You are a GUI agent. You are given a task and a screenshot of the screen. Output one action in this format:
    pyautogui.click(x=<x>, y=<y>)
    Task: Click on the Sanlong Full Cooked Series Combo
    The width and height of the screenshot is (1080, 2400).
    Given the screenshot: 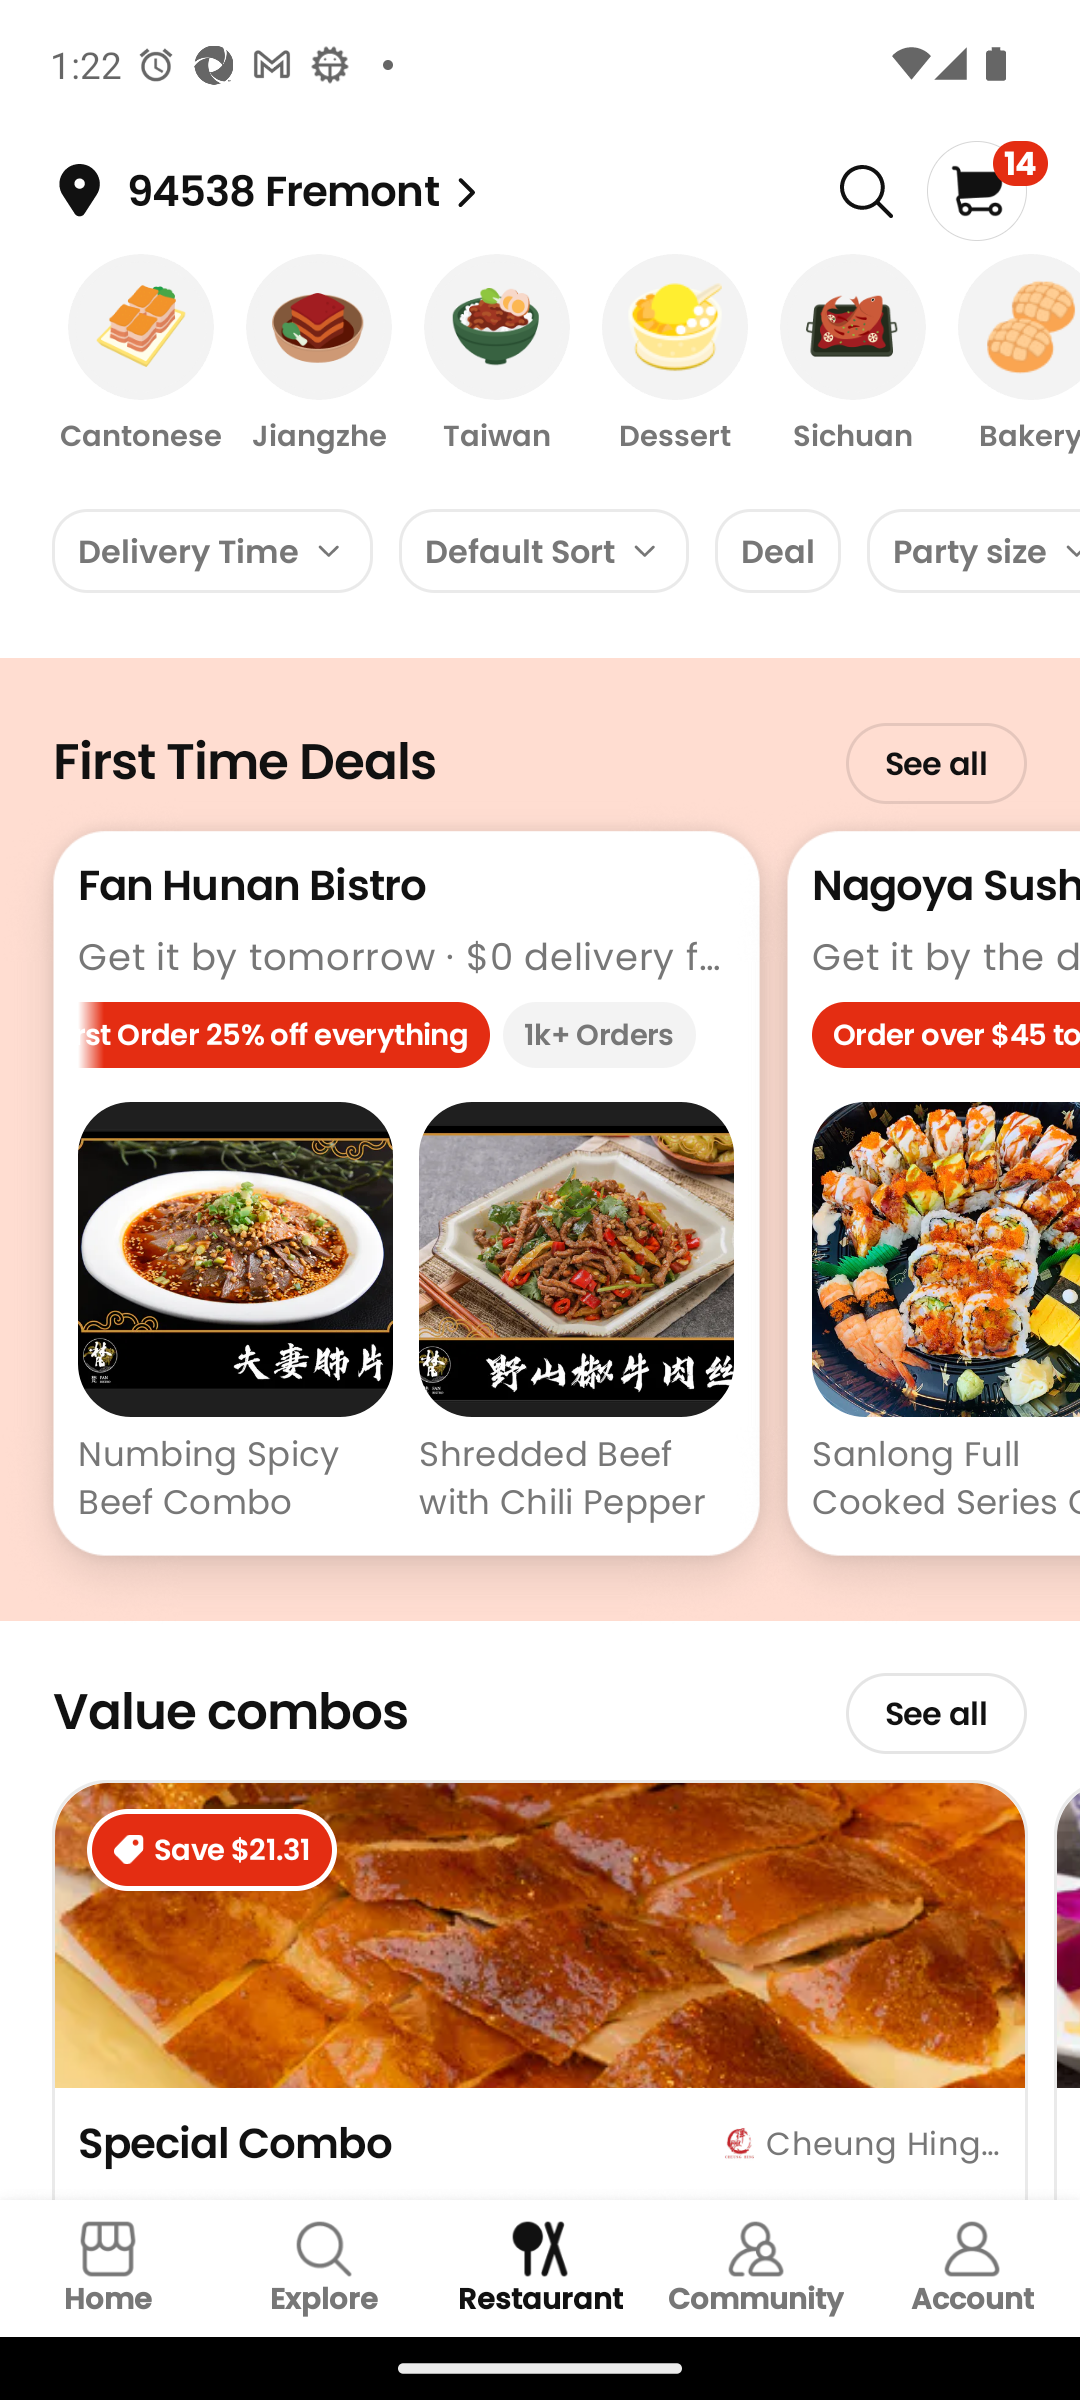 What is the action you would take?
    pyautogui.click(x=946, y=1316)
    